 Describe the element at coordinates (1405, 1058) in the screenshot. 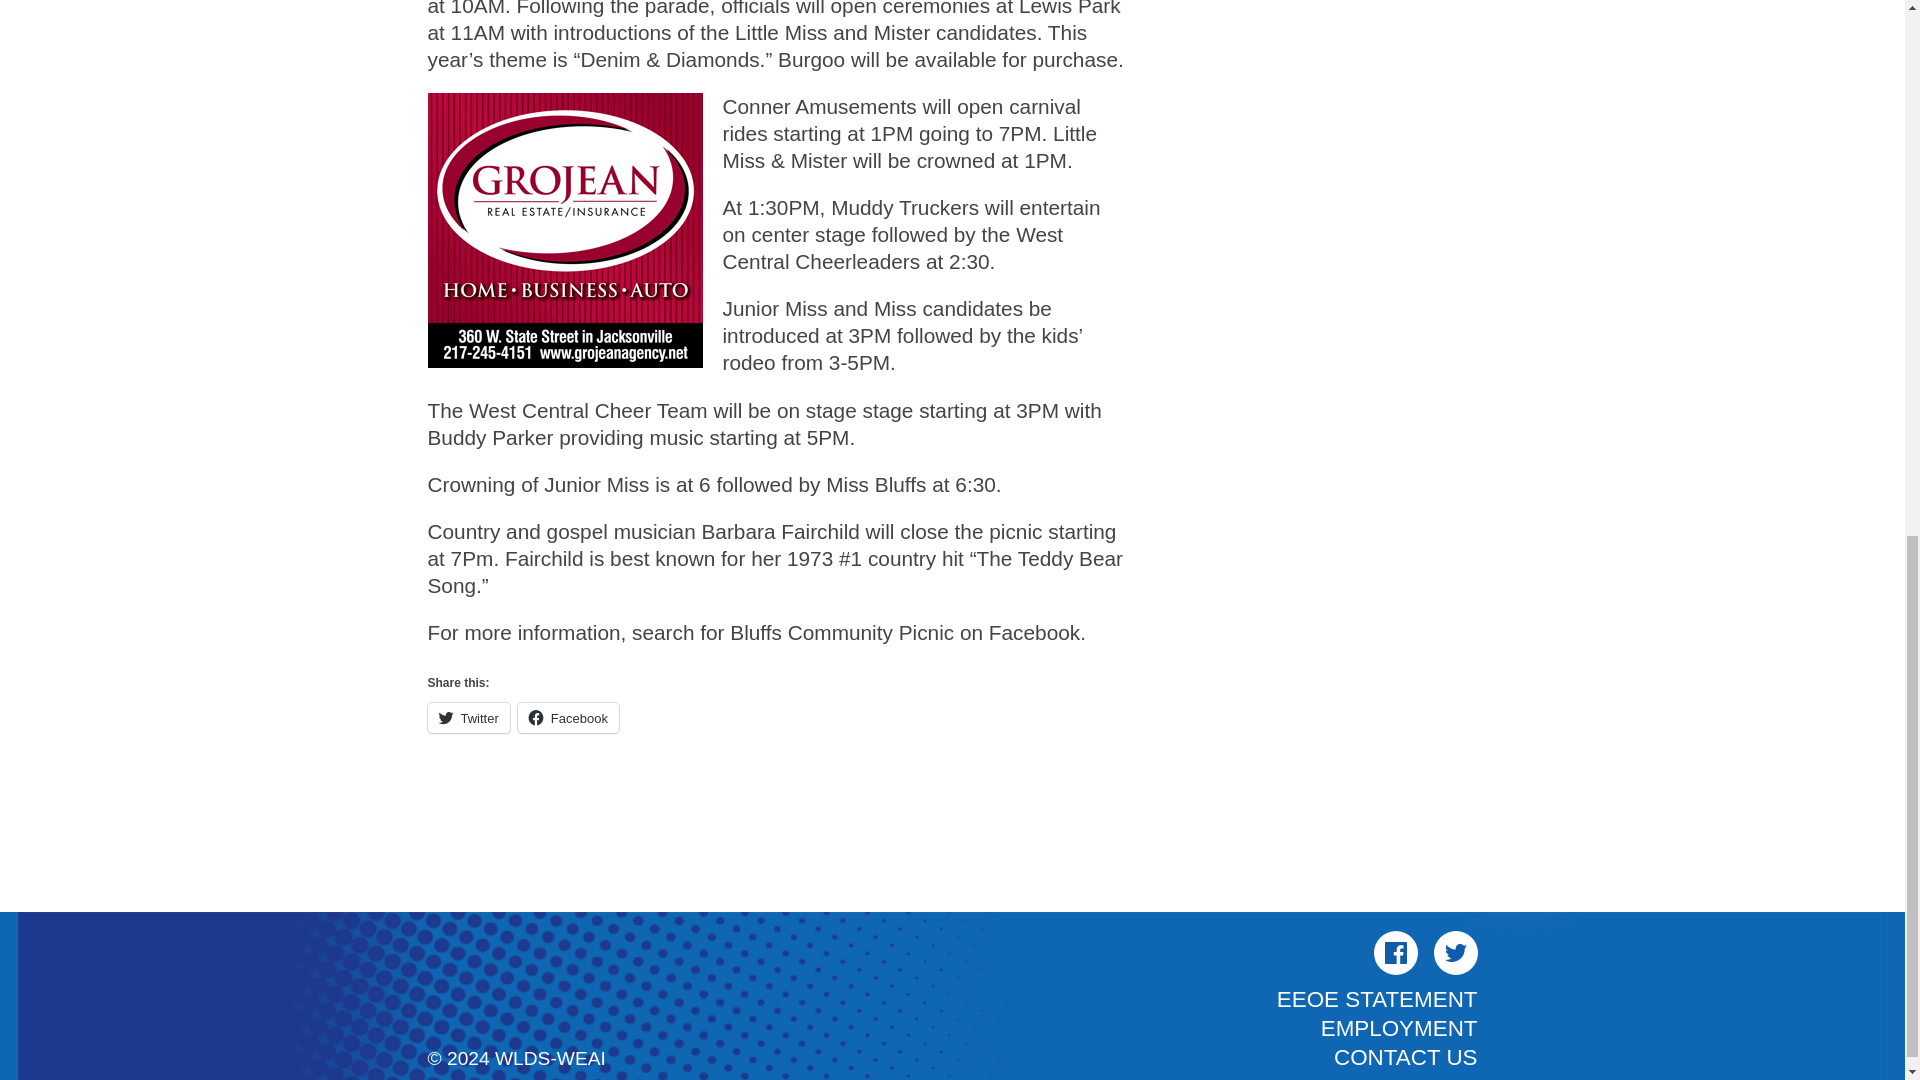

I see `CONTACT US` at that location.